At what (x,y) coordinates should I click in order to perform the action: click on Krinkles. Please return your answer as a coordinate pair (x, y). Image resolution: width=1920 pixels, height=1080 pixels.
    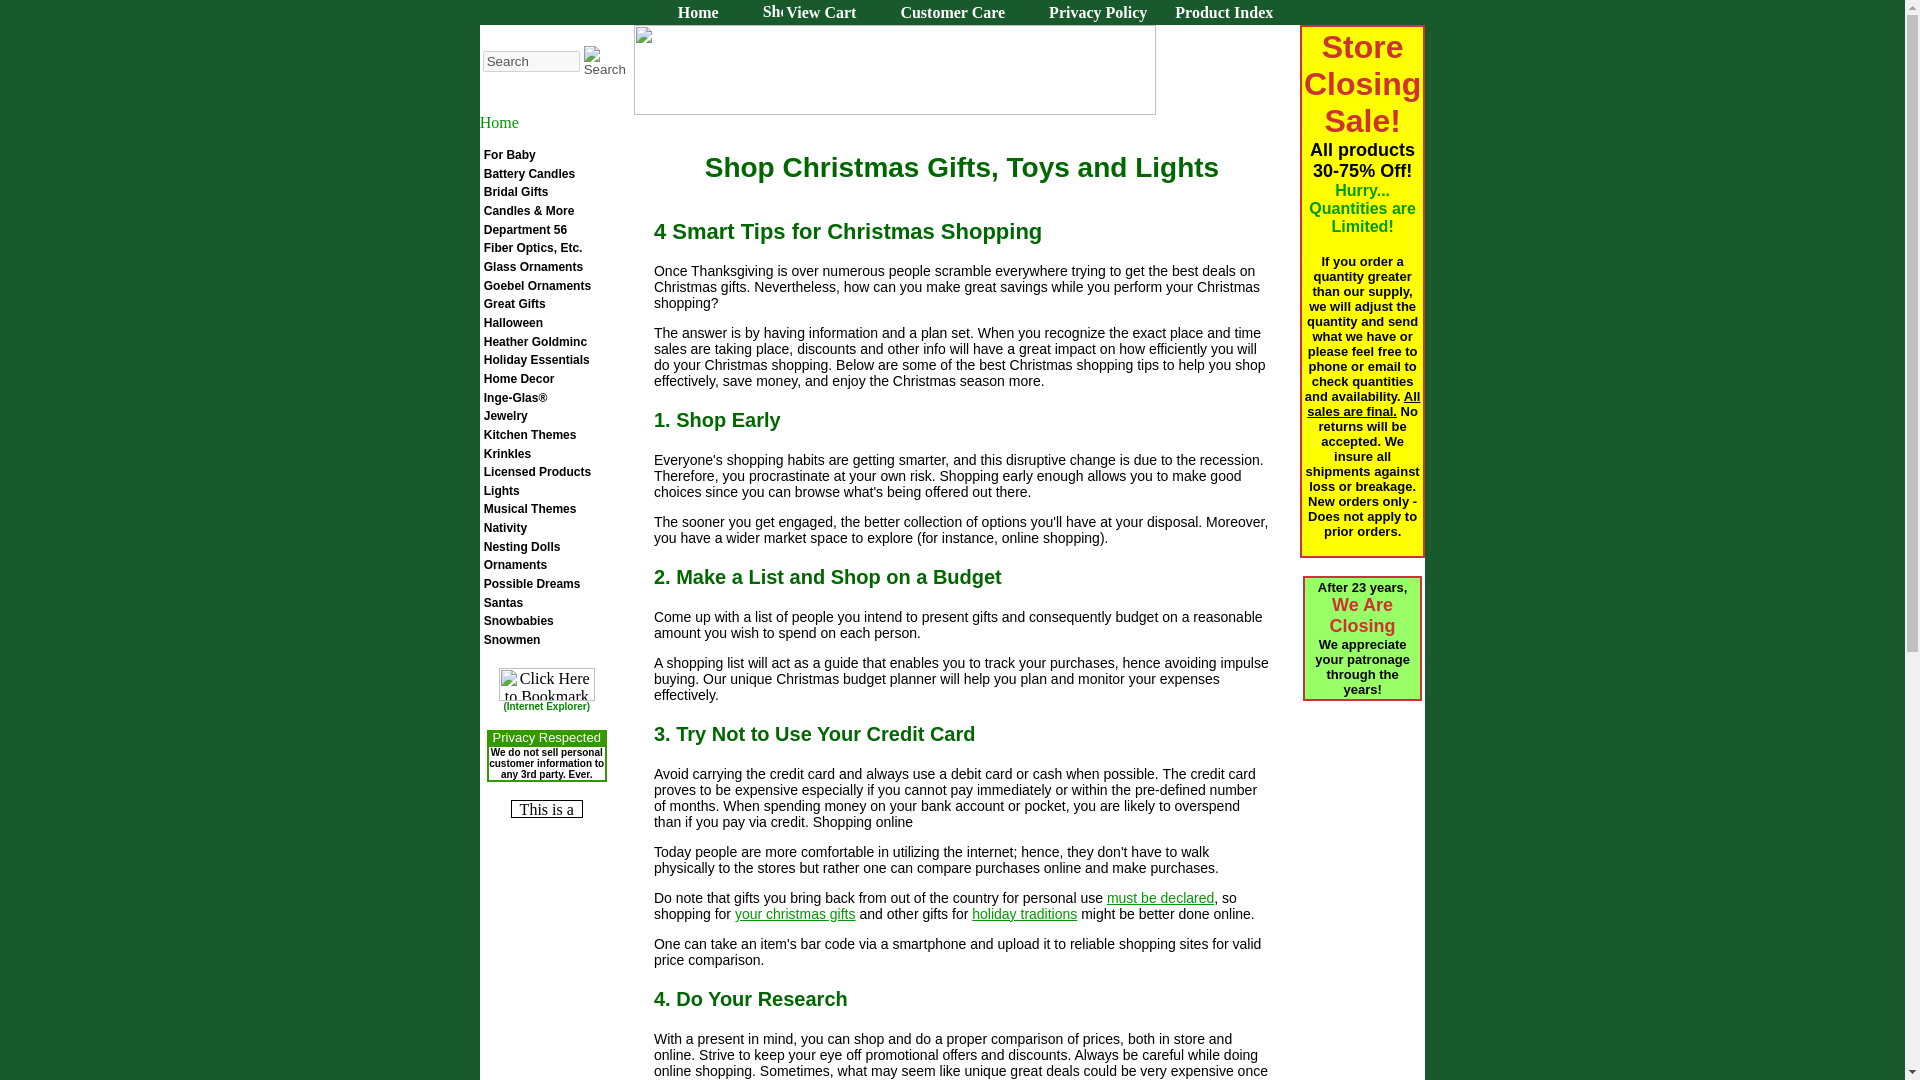
    Looking at the image, I should click on (507, 453).